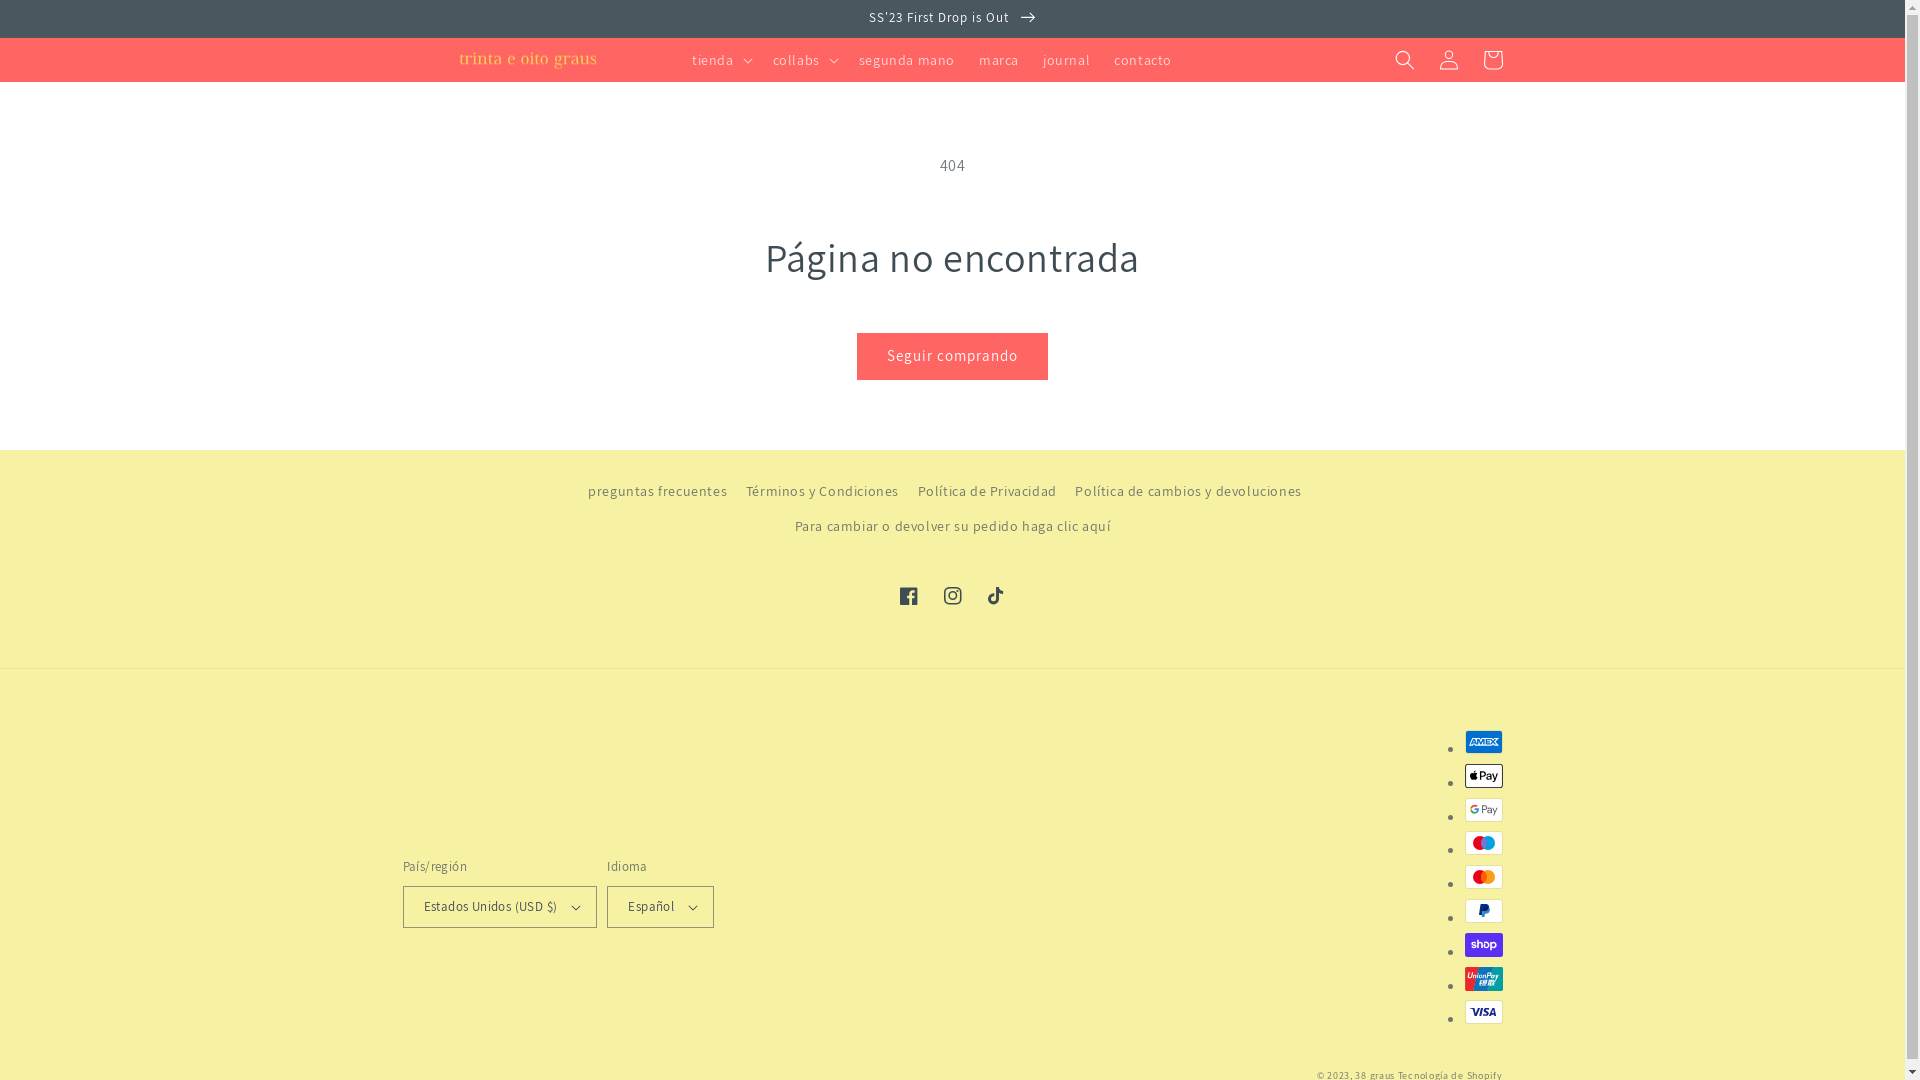 This screenshot has width=1920, height=1080. I want to click on journal, so click(1066, 60).